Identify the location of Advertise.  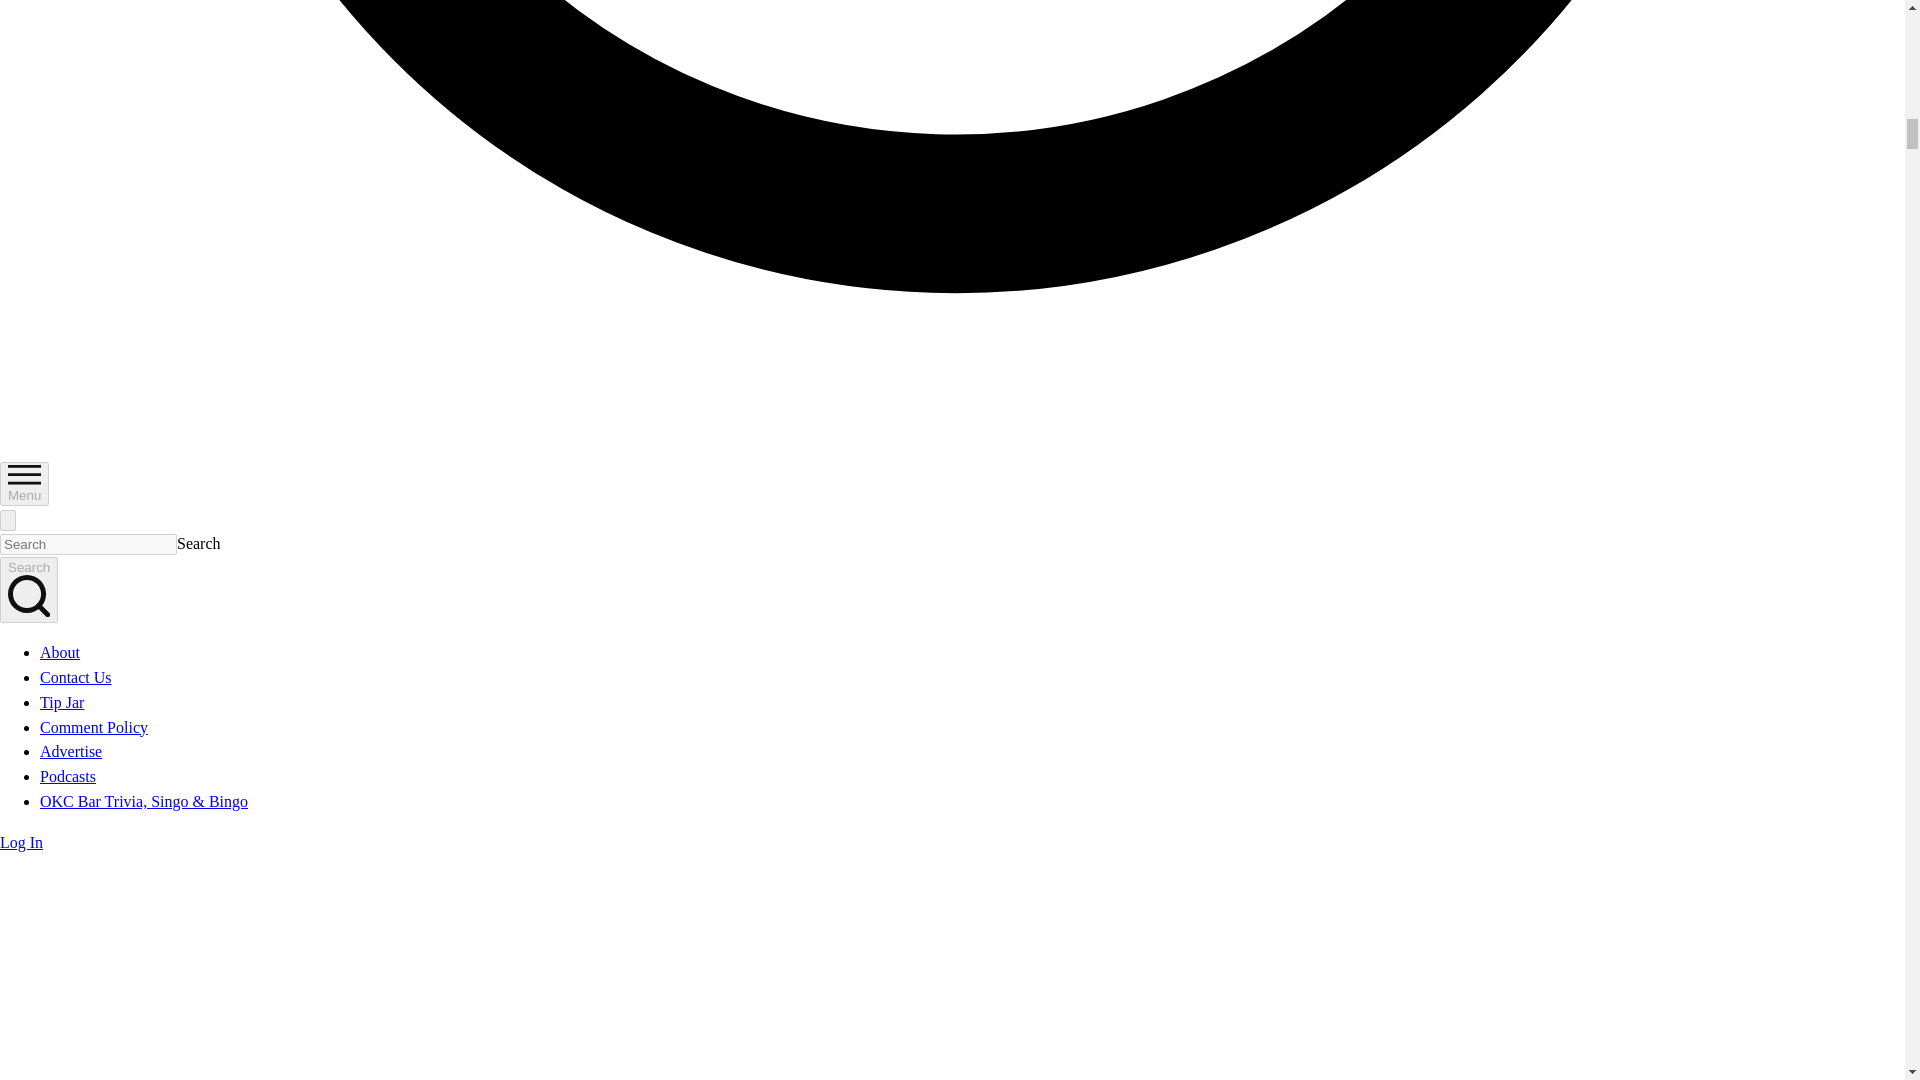
(70, 752).